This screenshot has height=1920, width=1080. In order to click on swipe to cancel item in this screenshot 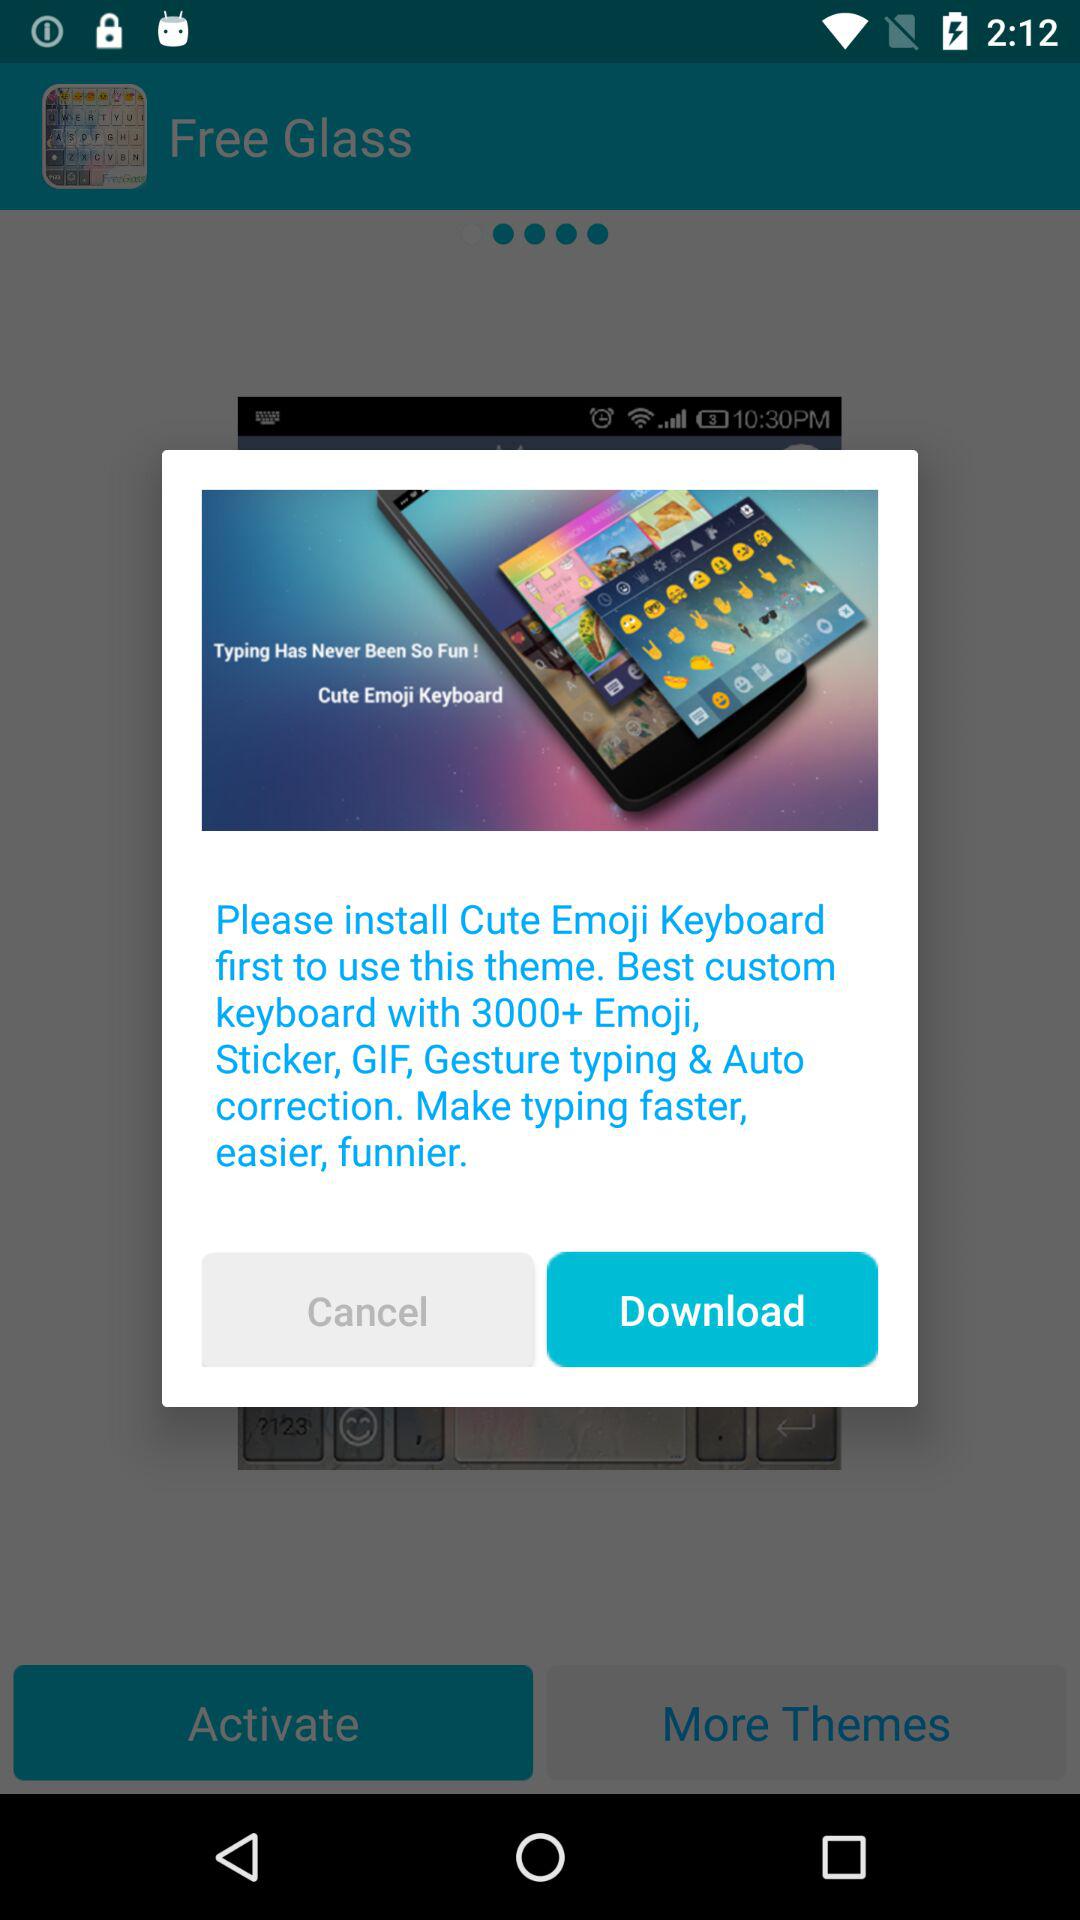, I will do `click(367, 1310)`.